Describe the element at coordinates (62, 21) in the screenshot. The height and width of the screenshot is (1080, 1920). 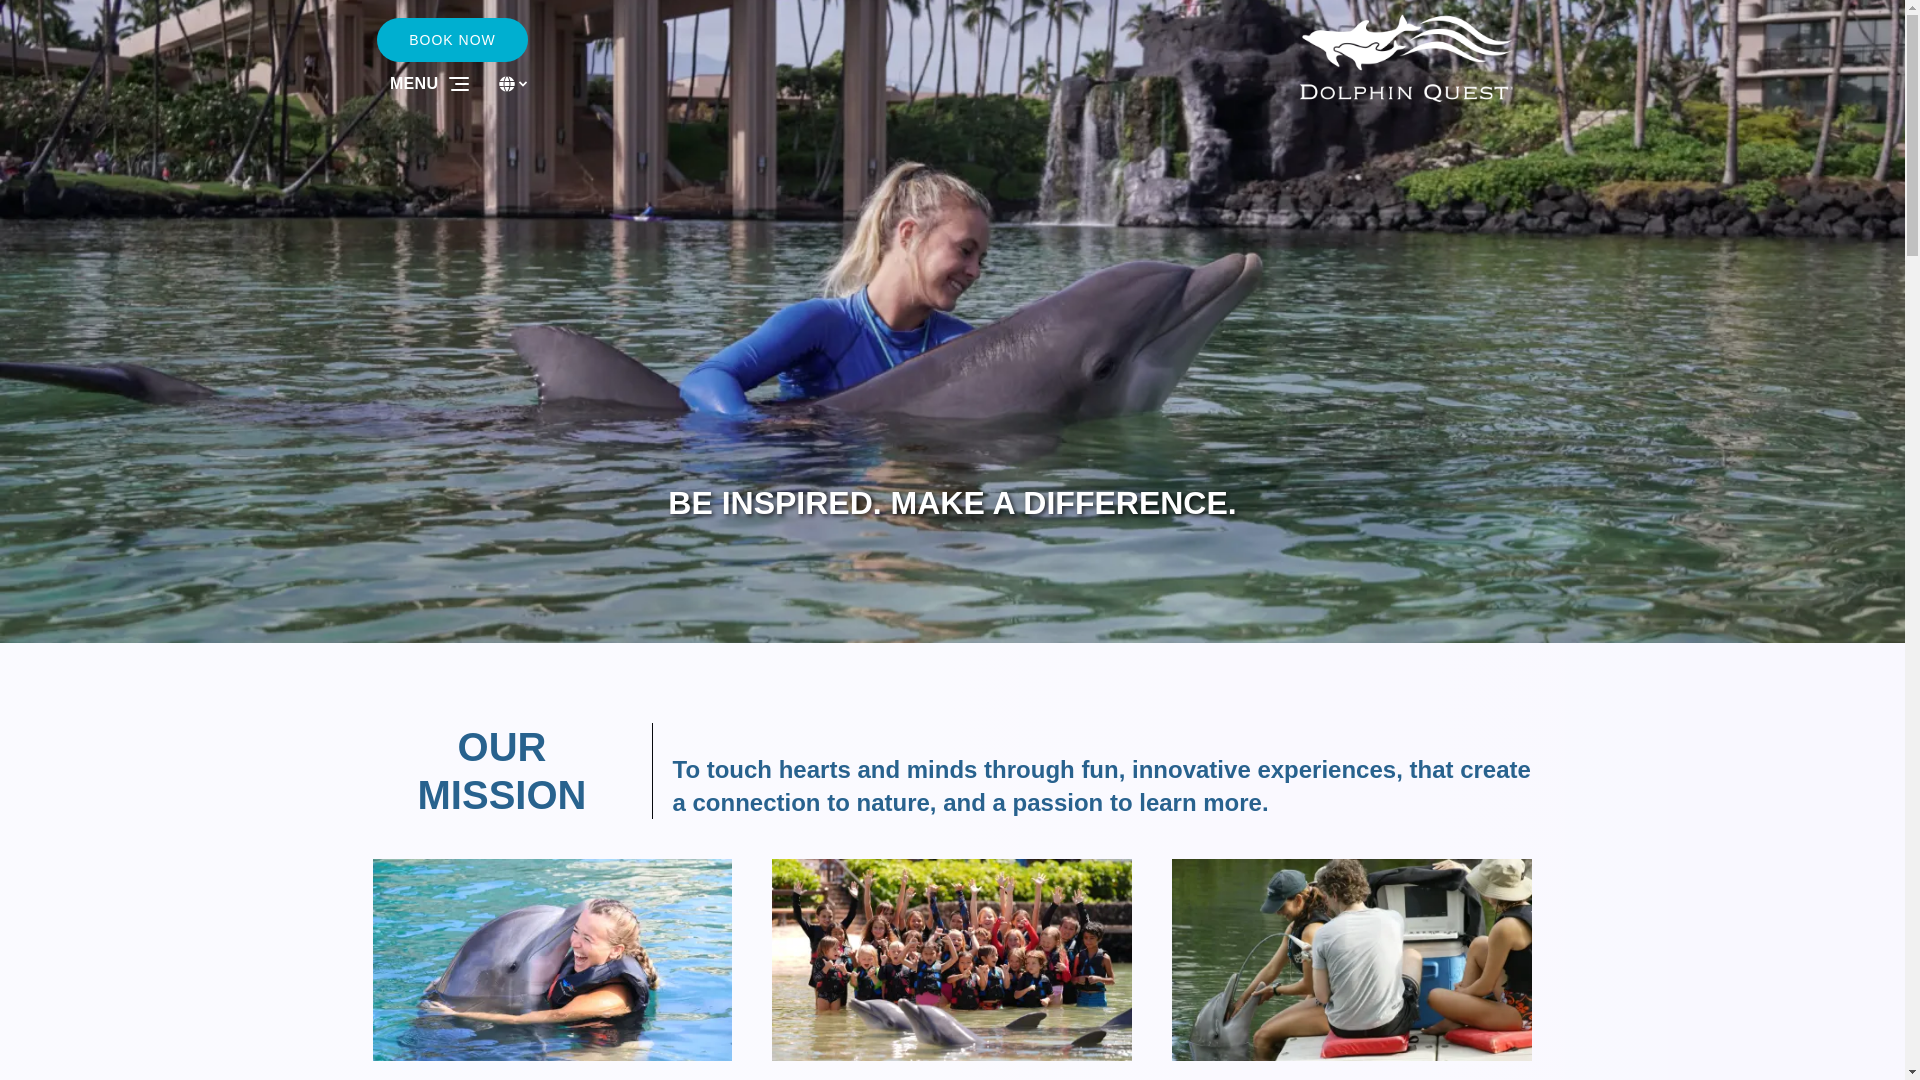
I see `Skip to content` at that location.